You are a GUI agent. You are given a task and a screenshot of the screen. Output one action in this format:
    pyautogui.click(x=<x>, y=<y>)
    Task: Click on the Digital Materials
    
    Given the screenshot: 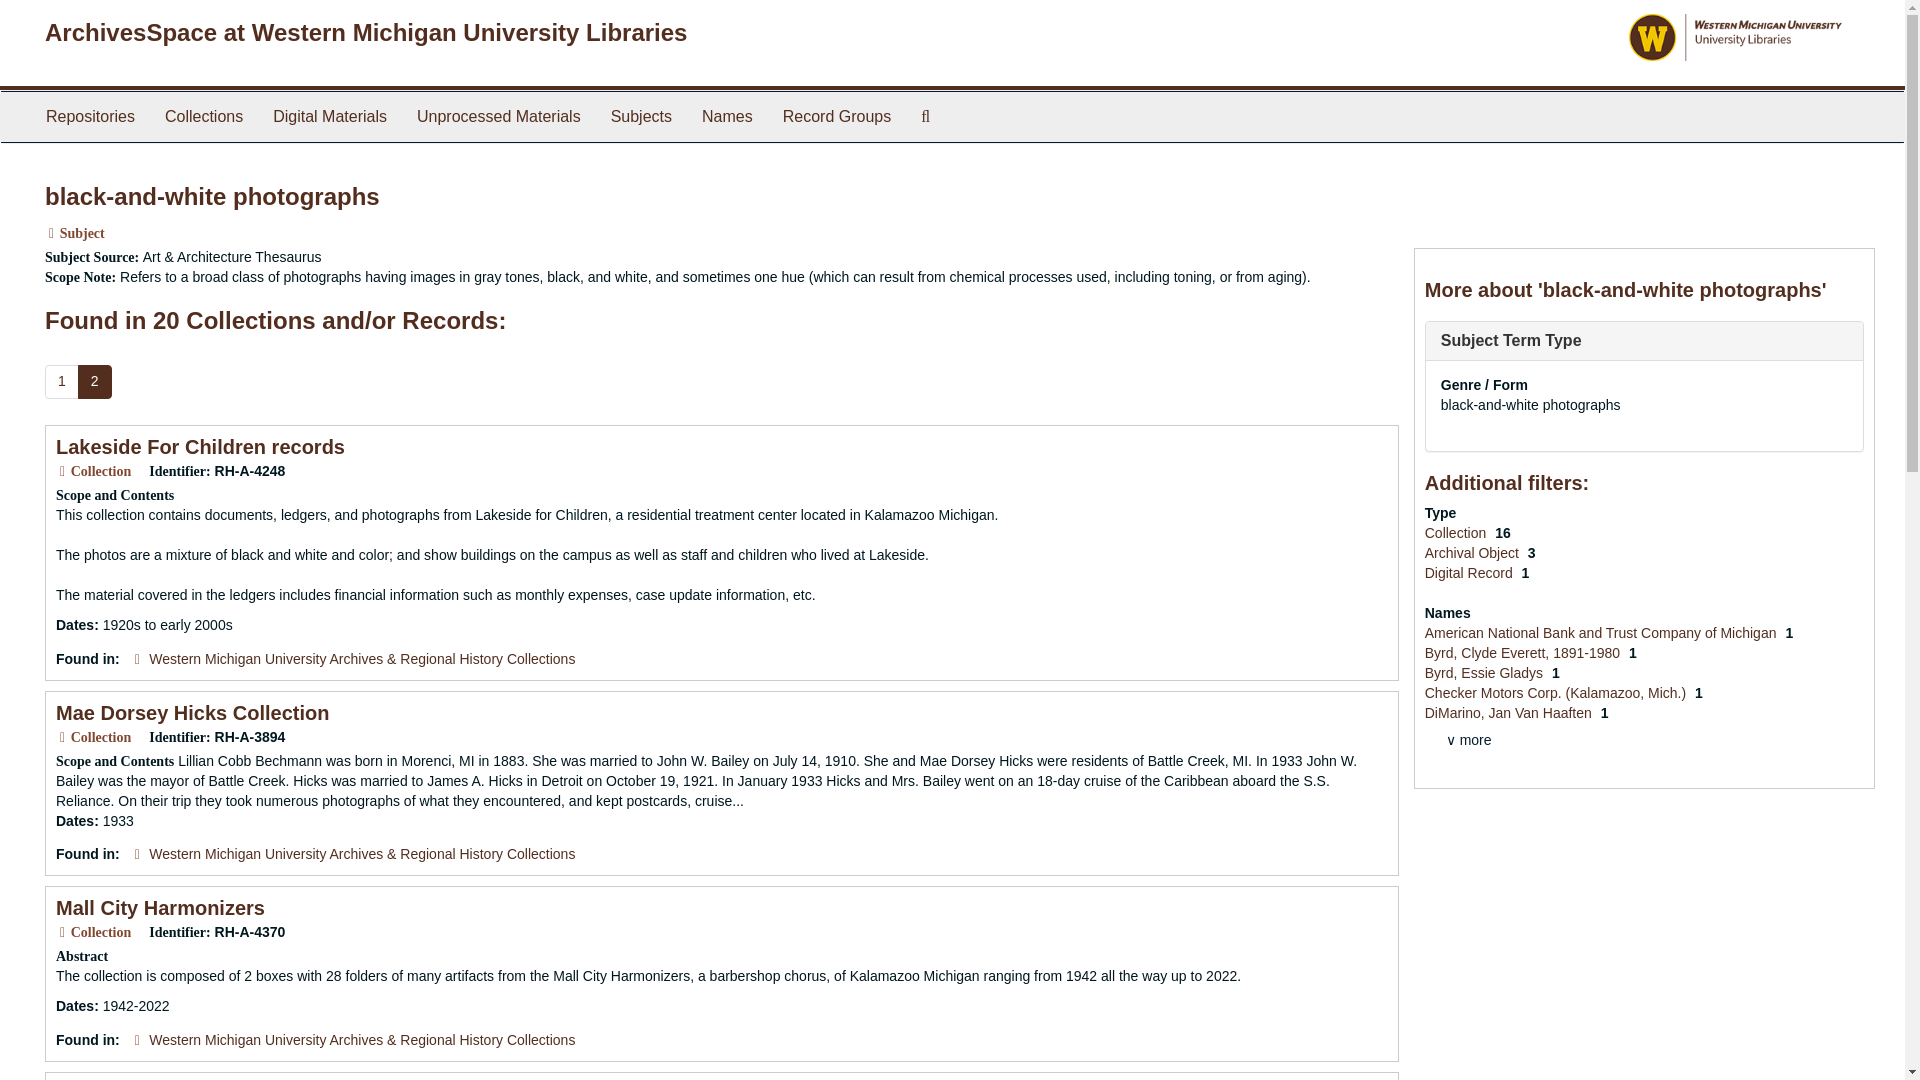 What is the action you would take?
    pyautogui.click(x=329, y=116)
    